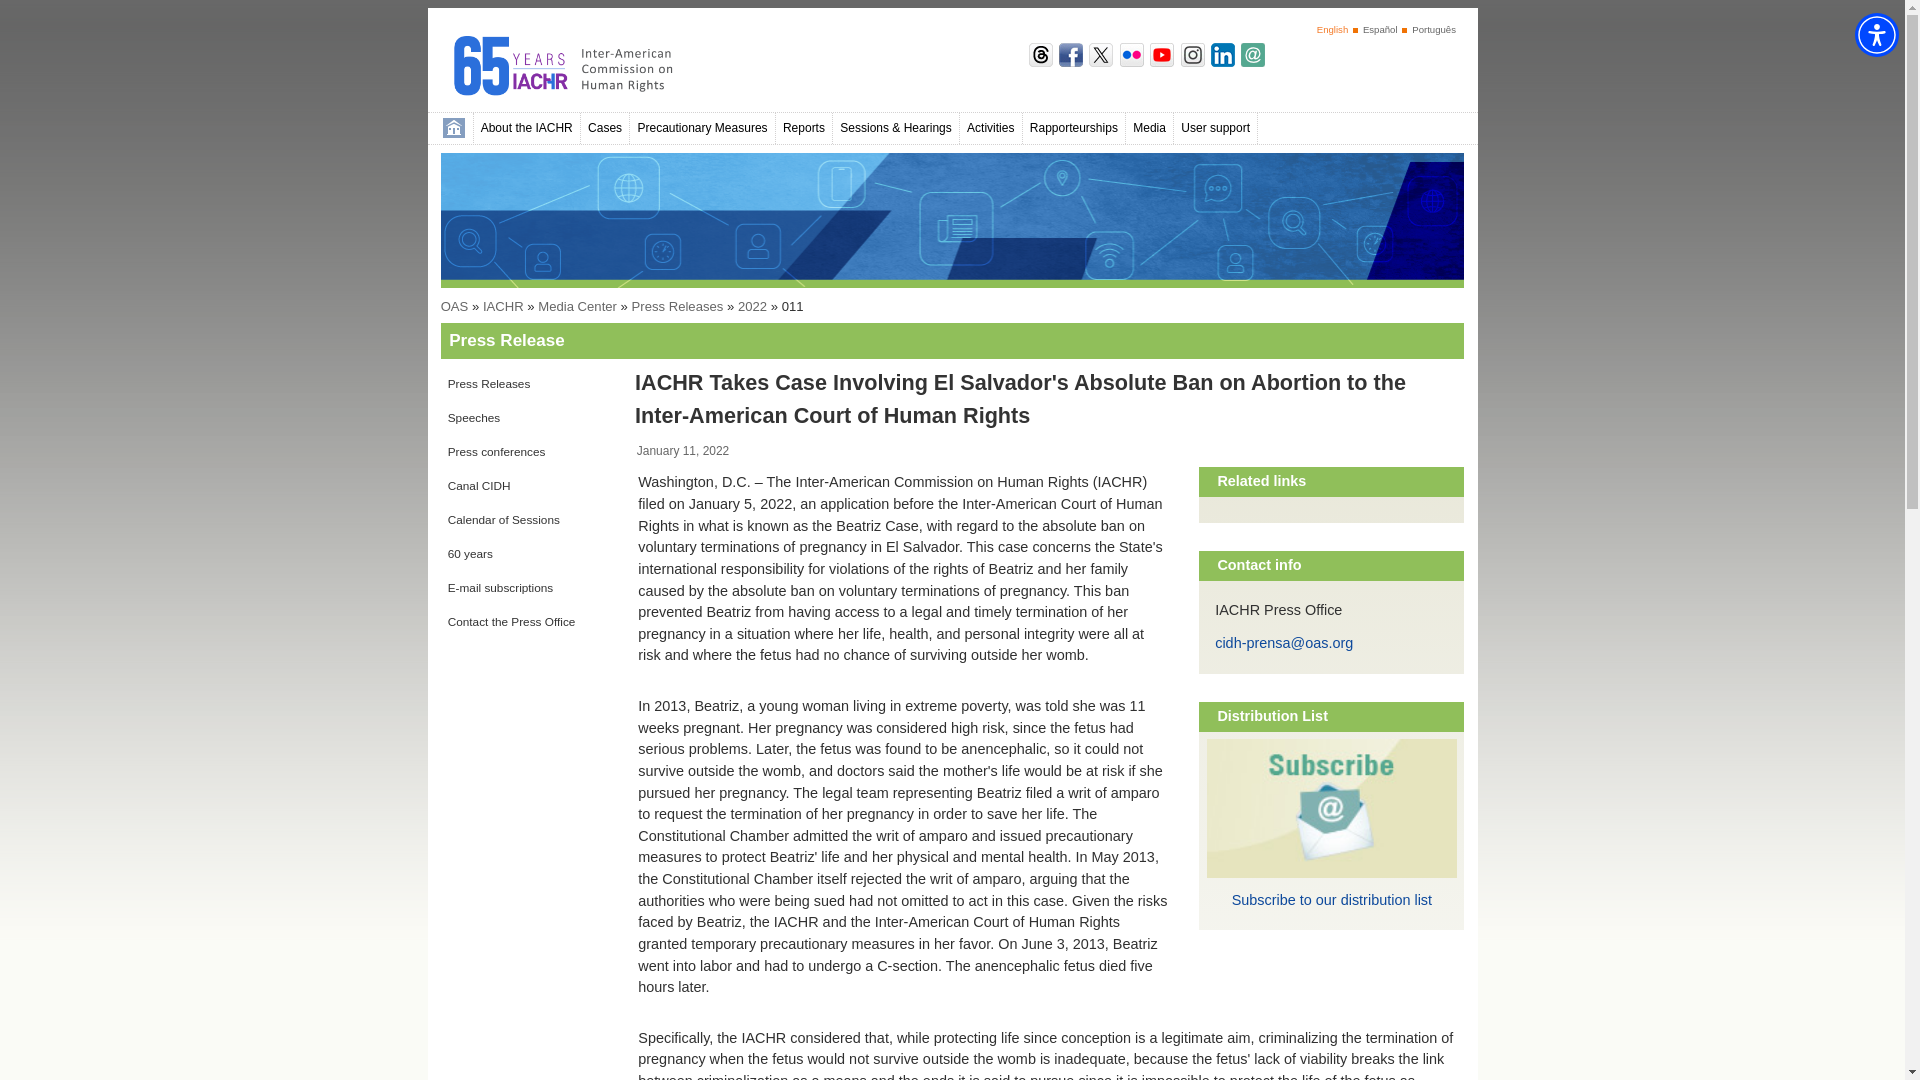 This screenshot has width=1920, height=1080. What do you see at coordinates (1132, 61) in the screenshot?
I see `flickr` at bounding box center [1132, 61].